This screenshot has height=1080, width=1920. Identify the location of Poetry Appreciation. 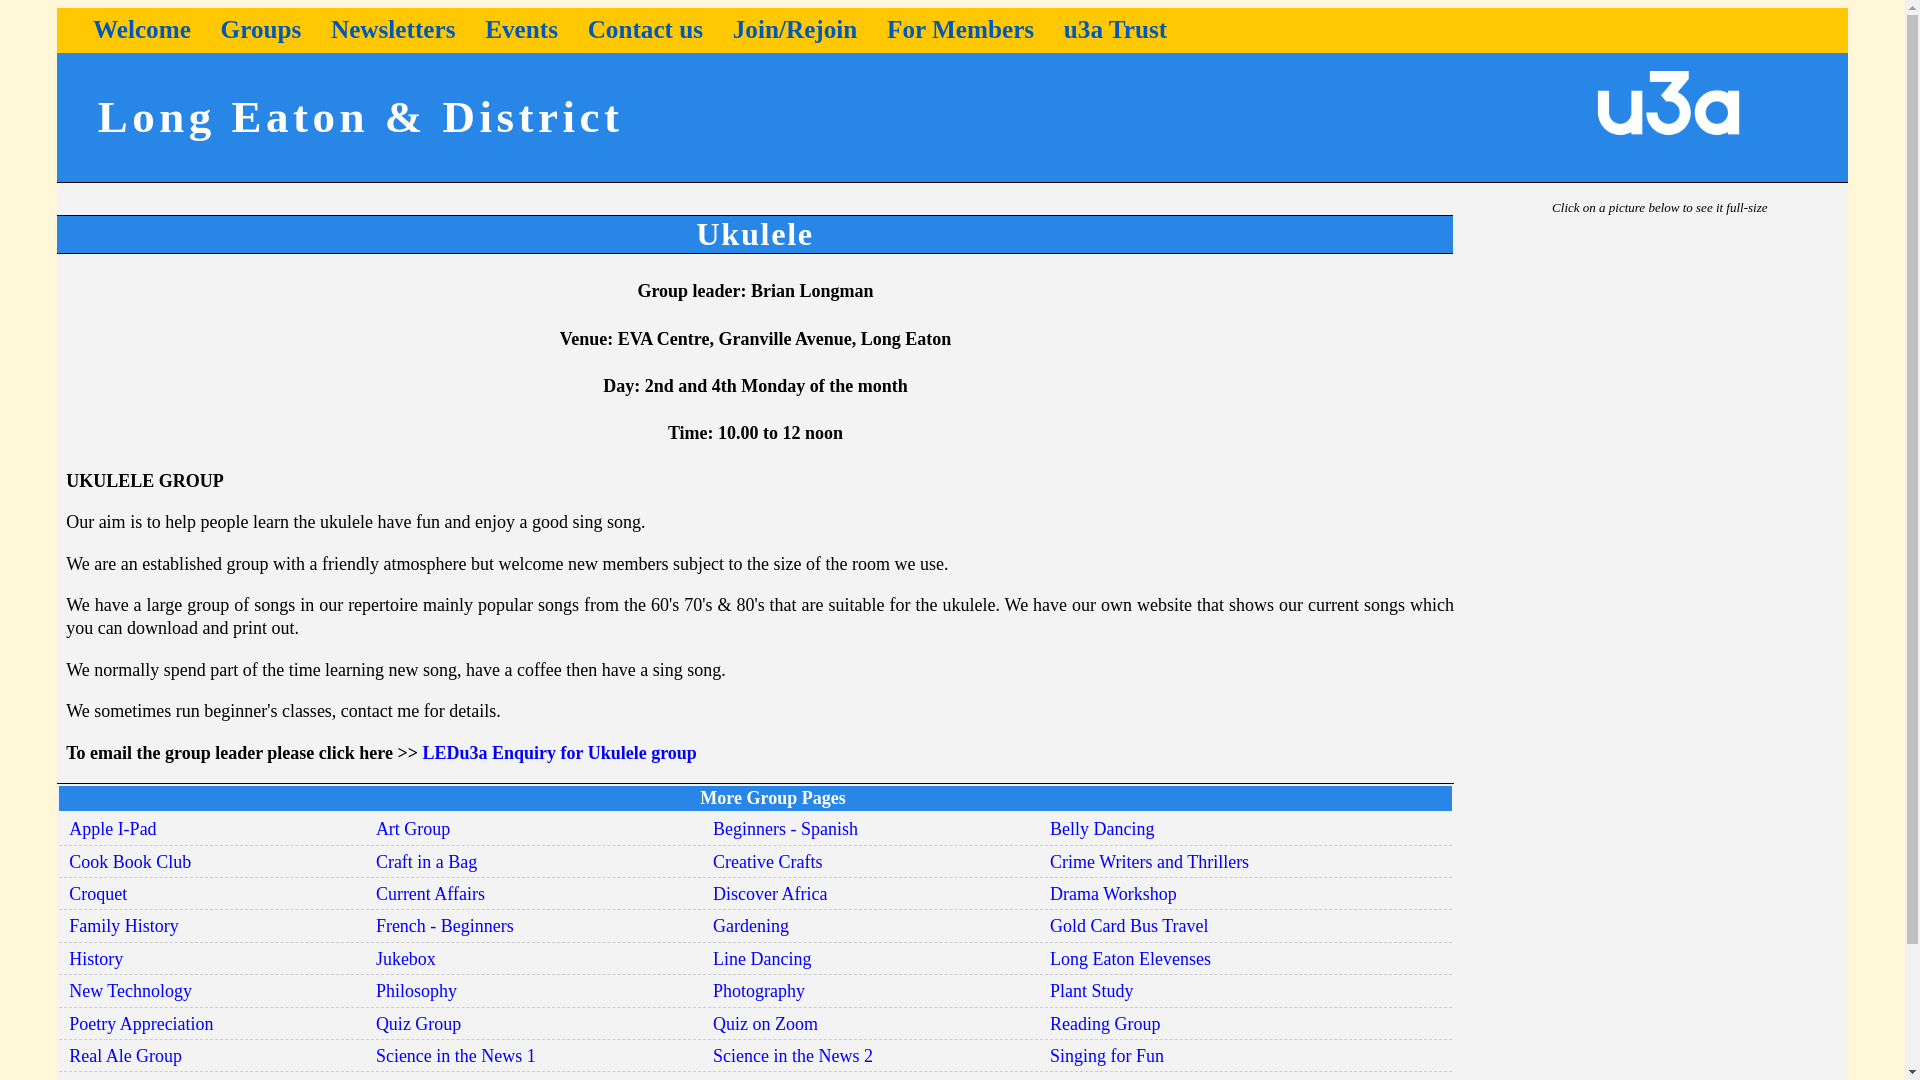
(141, 1024).